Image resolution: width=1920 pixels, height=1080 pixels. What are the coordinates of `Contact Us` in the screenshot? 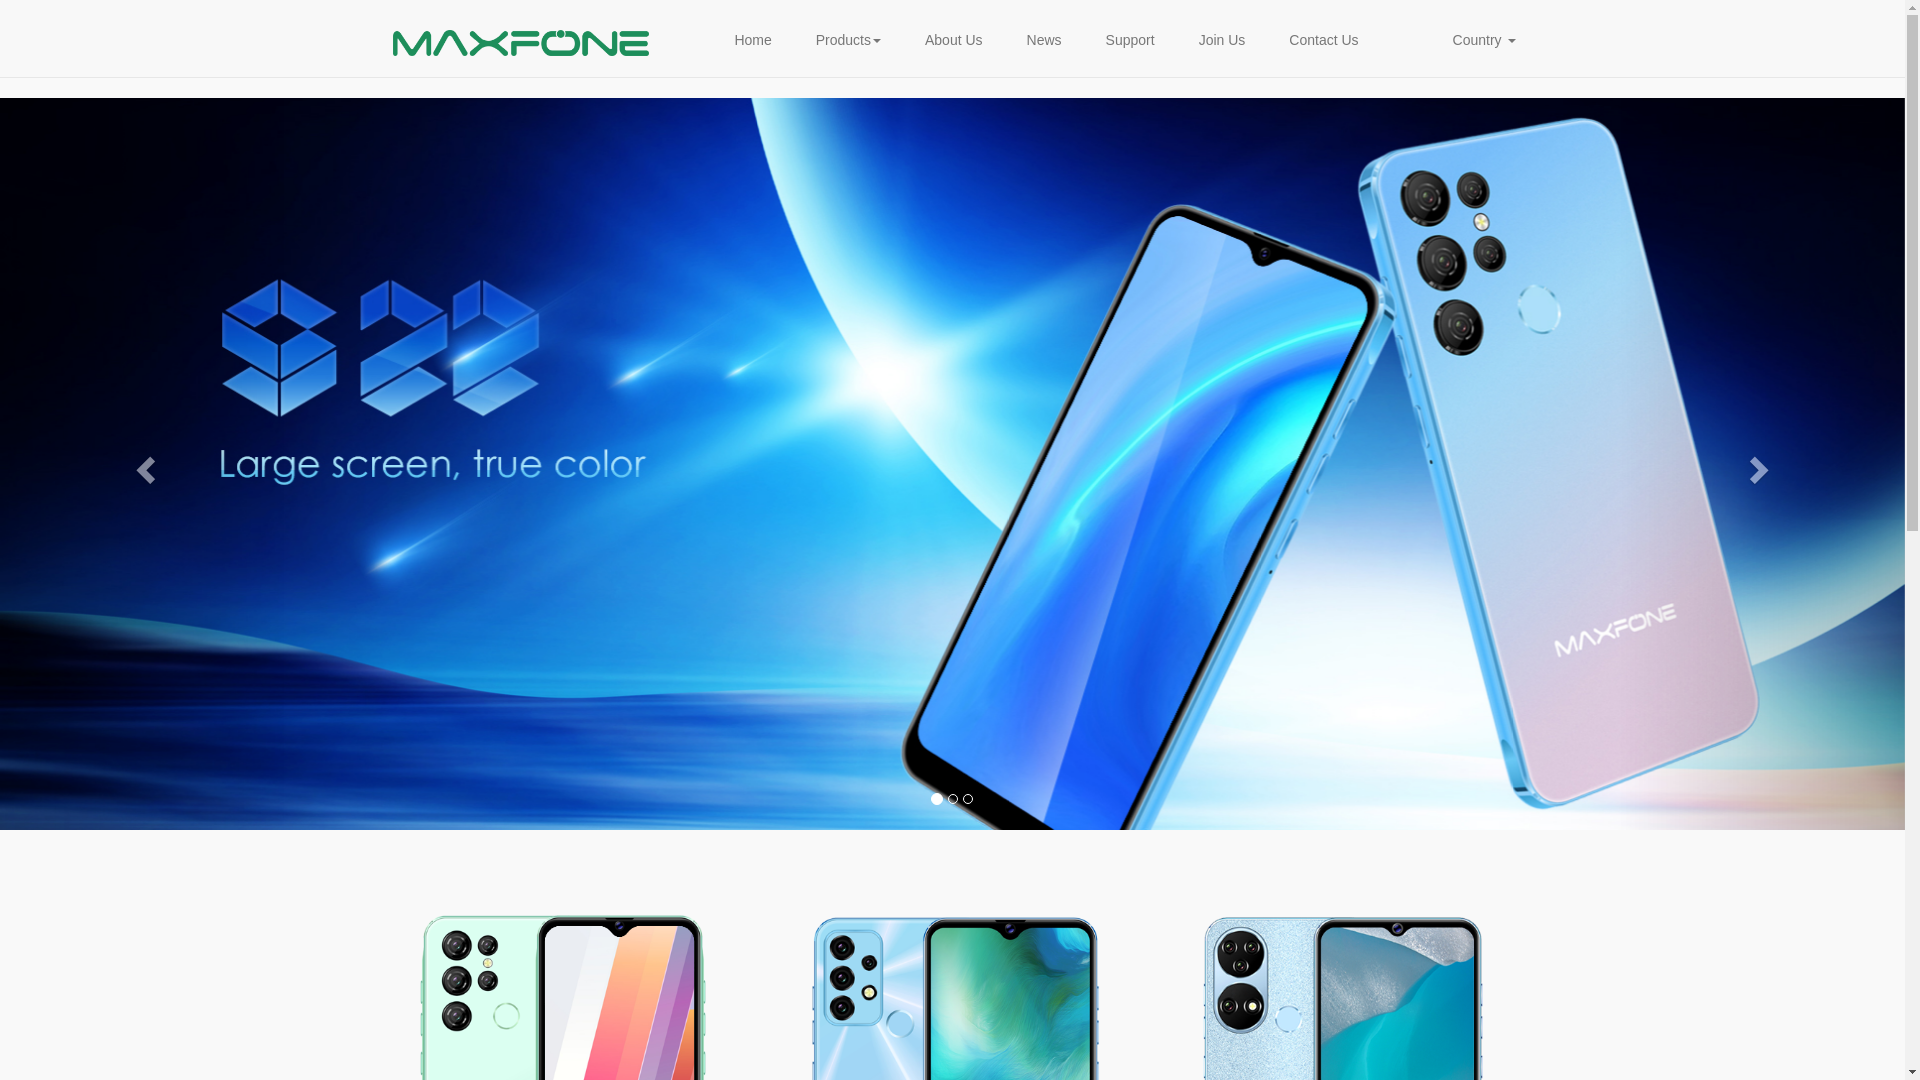 It's located at (1324, 40).